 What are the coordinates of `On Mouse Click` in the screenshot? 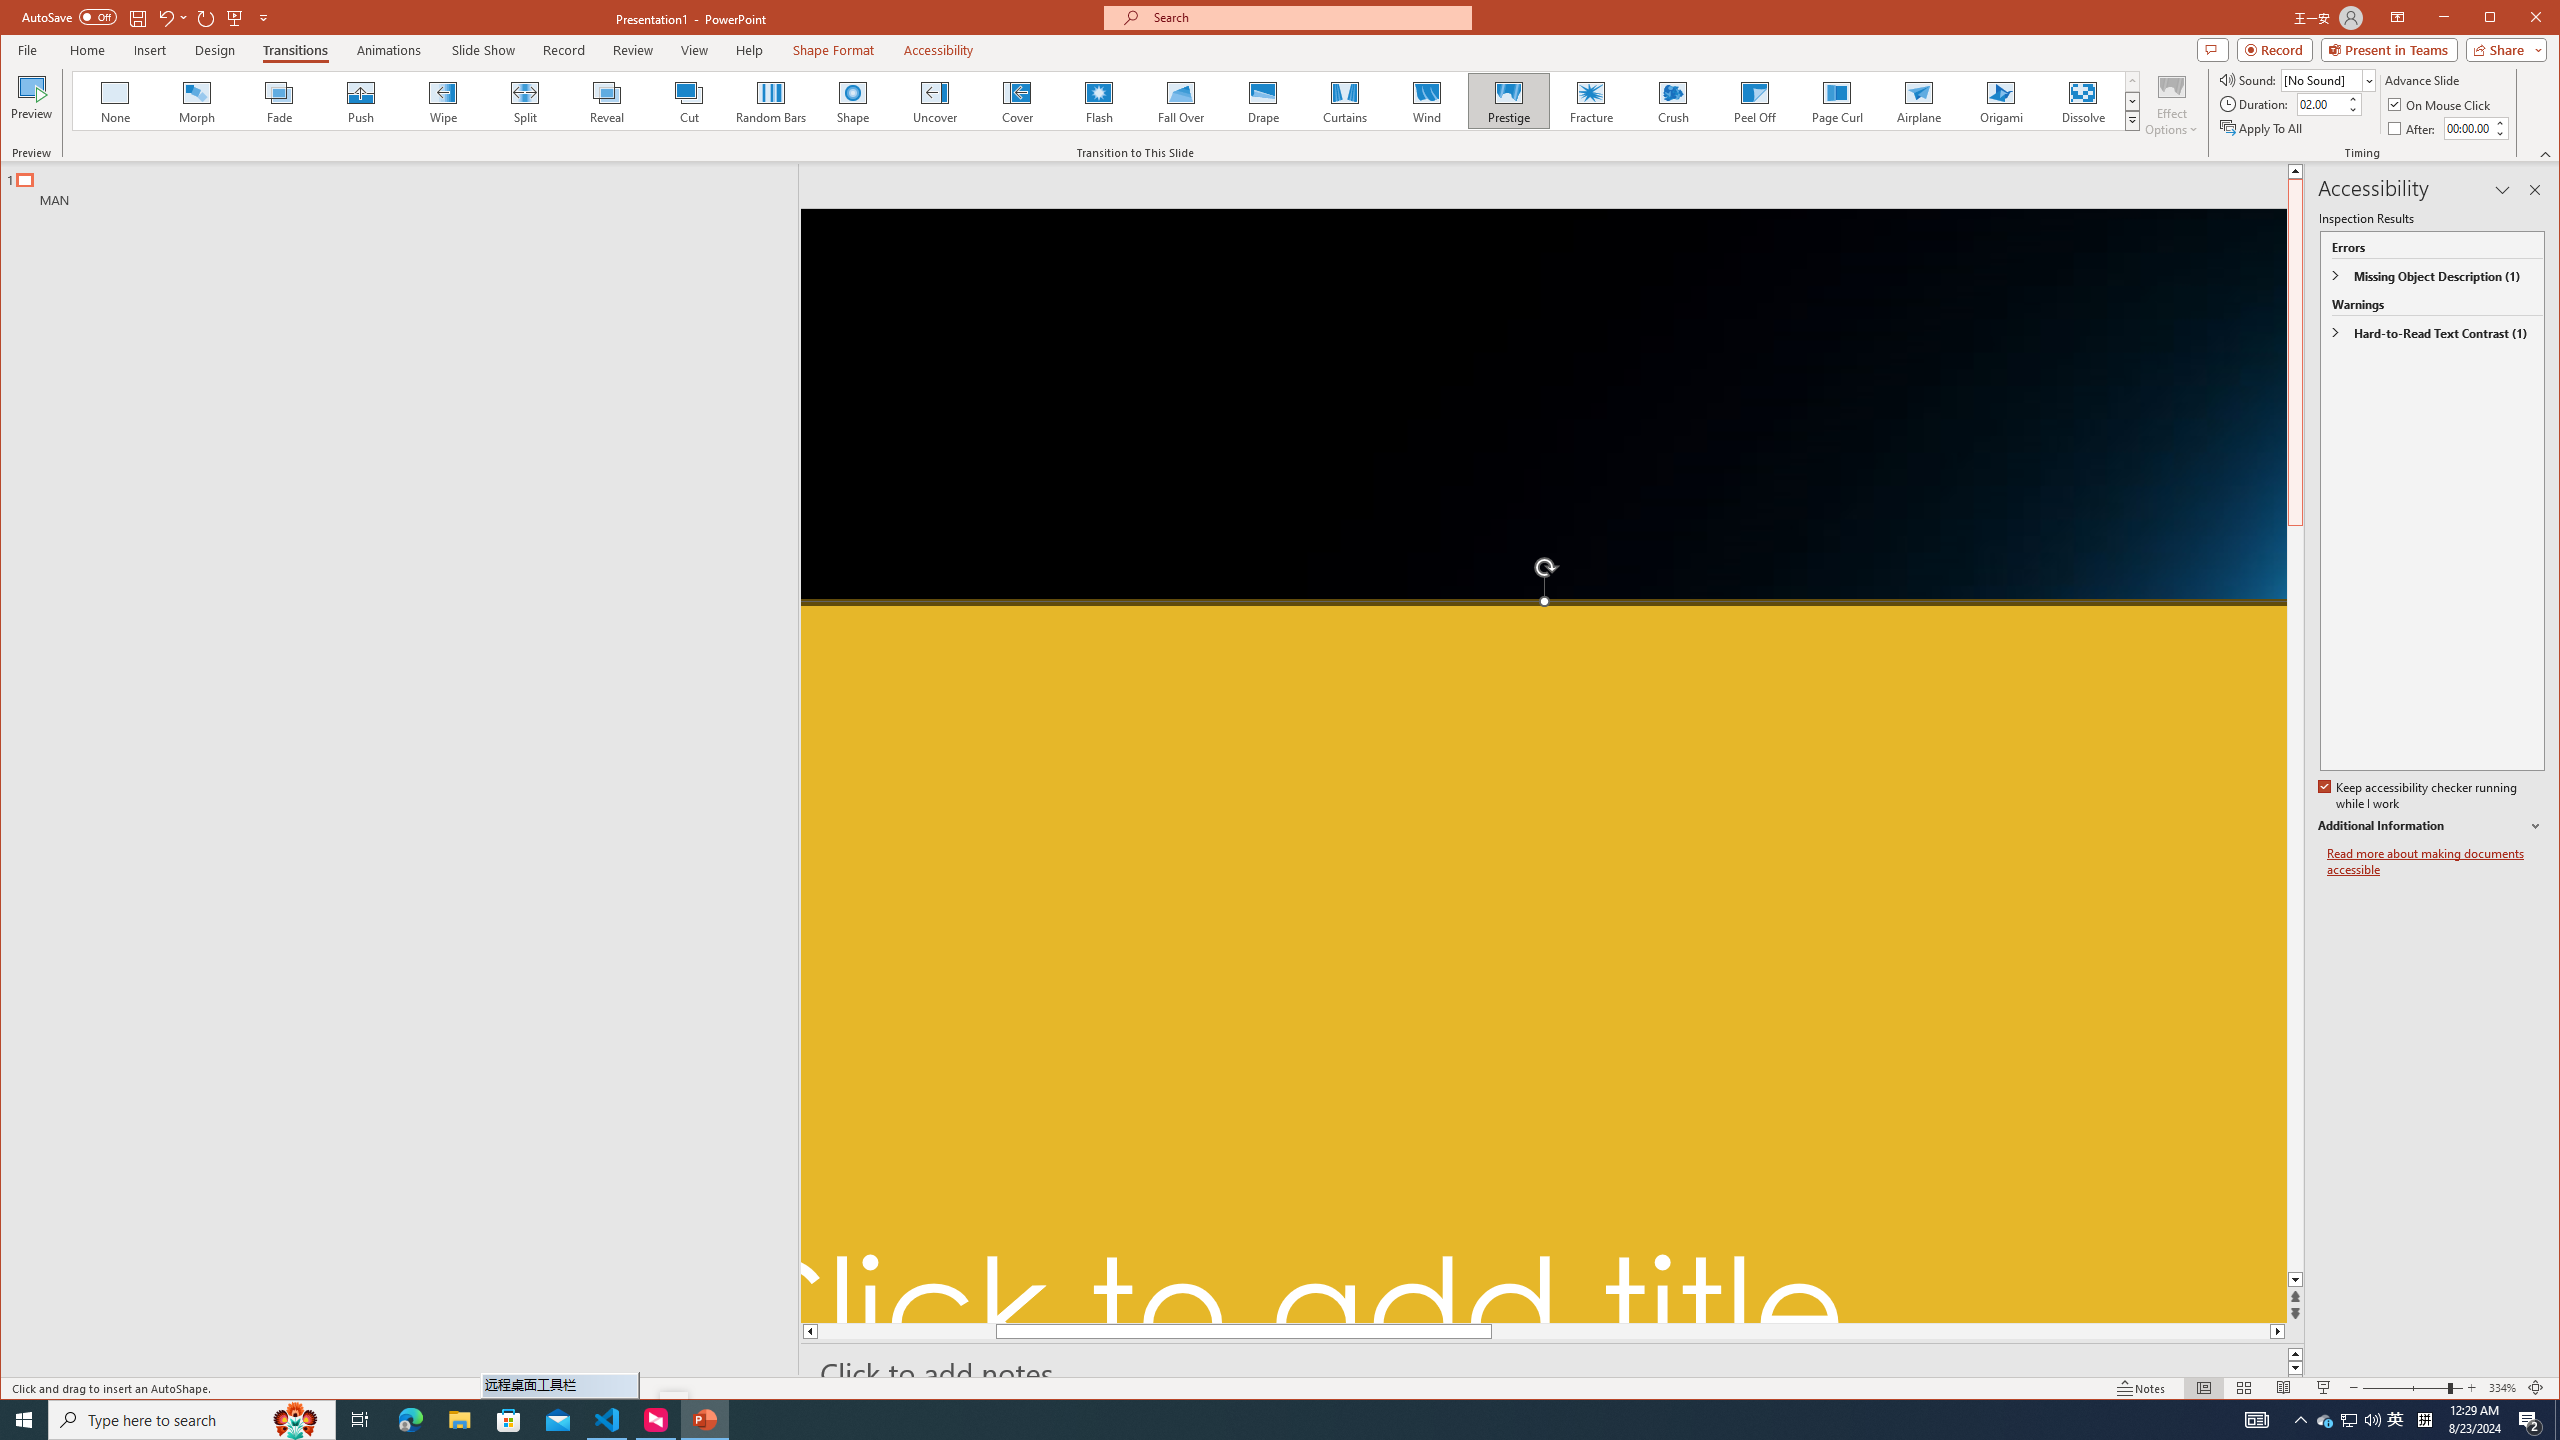 It's located at (2440, 104).